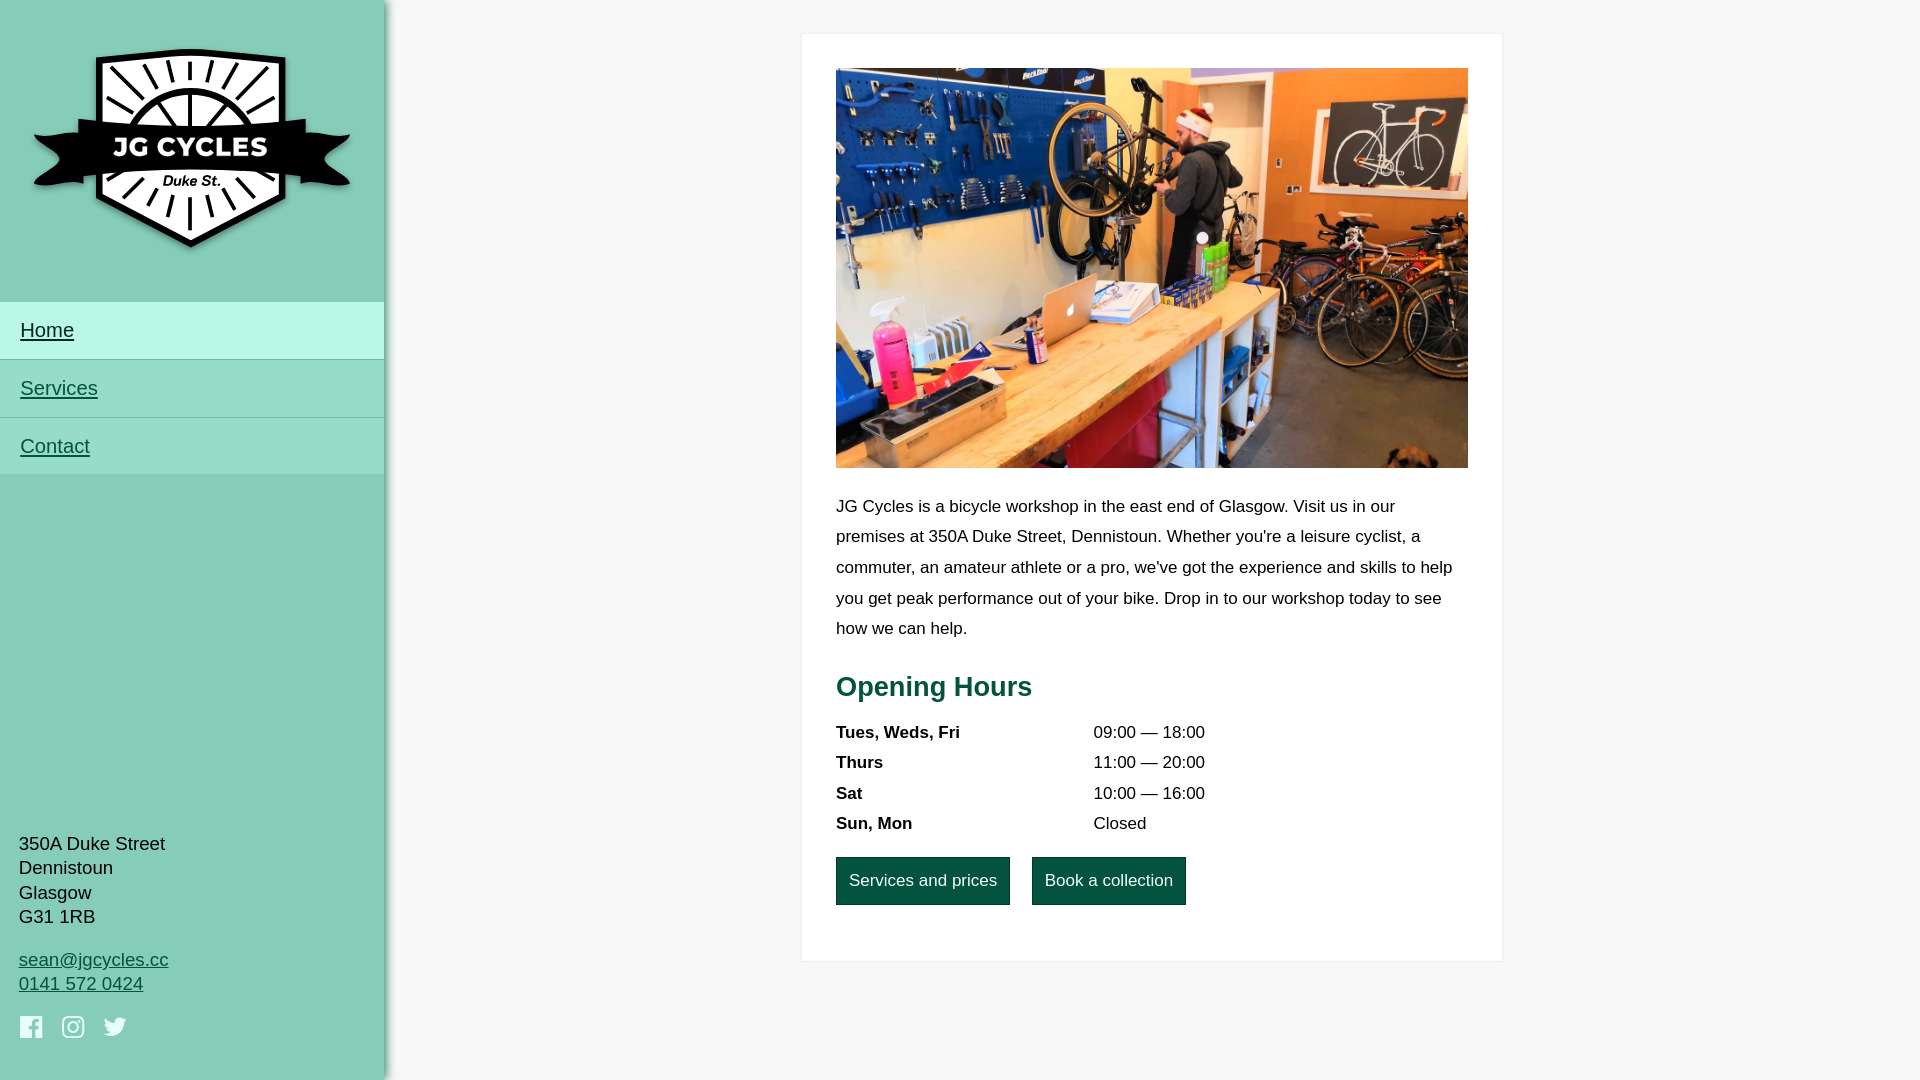  What do you see at coordinates (1109, 880) in the screenshot?
I see `Book a collection` at bounding box center [1109, 880].